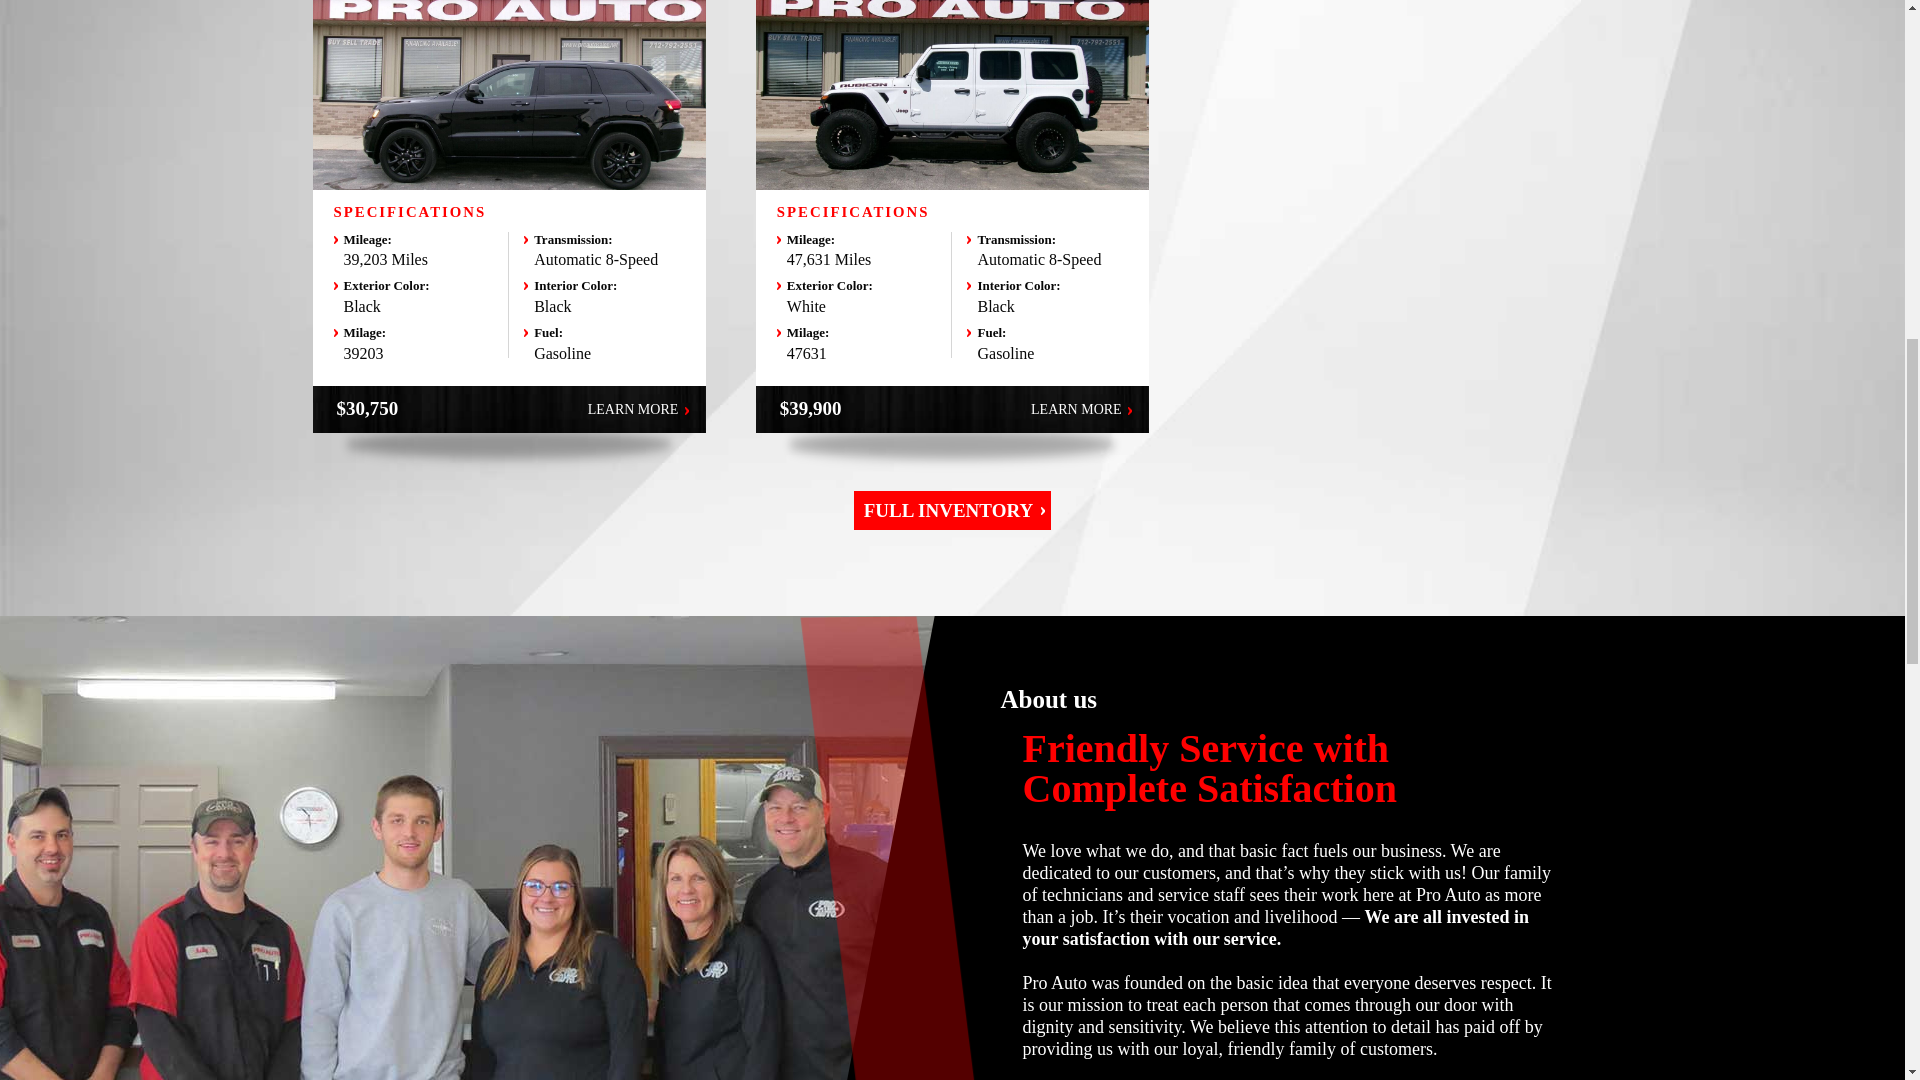  What do you see at coordinates (953, 510) in the screenshot?
I see `FULL INVENTORY` at bounding box center [953, 510].